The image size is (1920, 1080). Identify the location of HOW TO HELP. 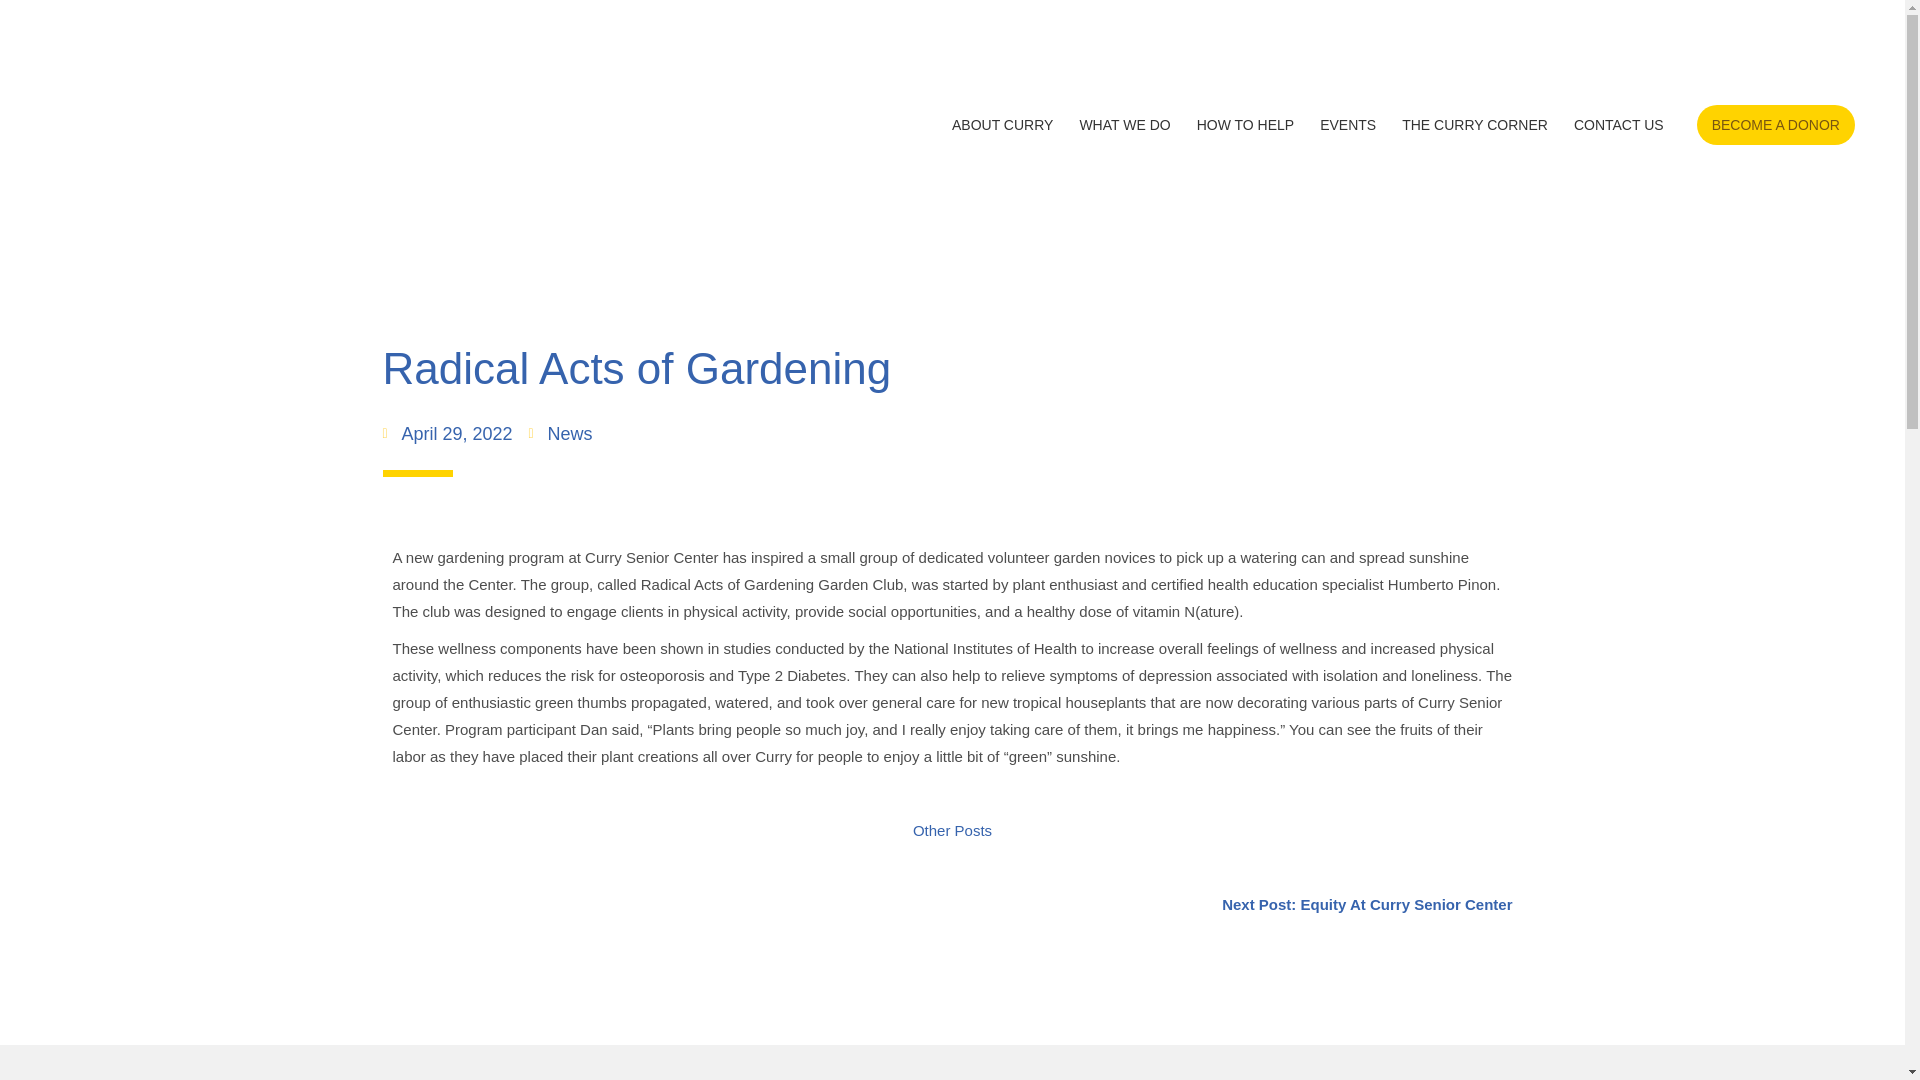
(1246, 124).